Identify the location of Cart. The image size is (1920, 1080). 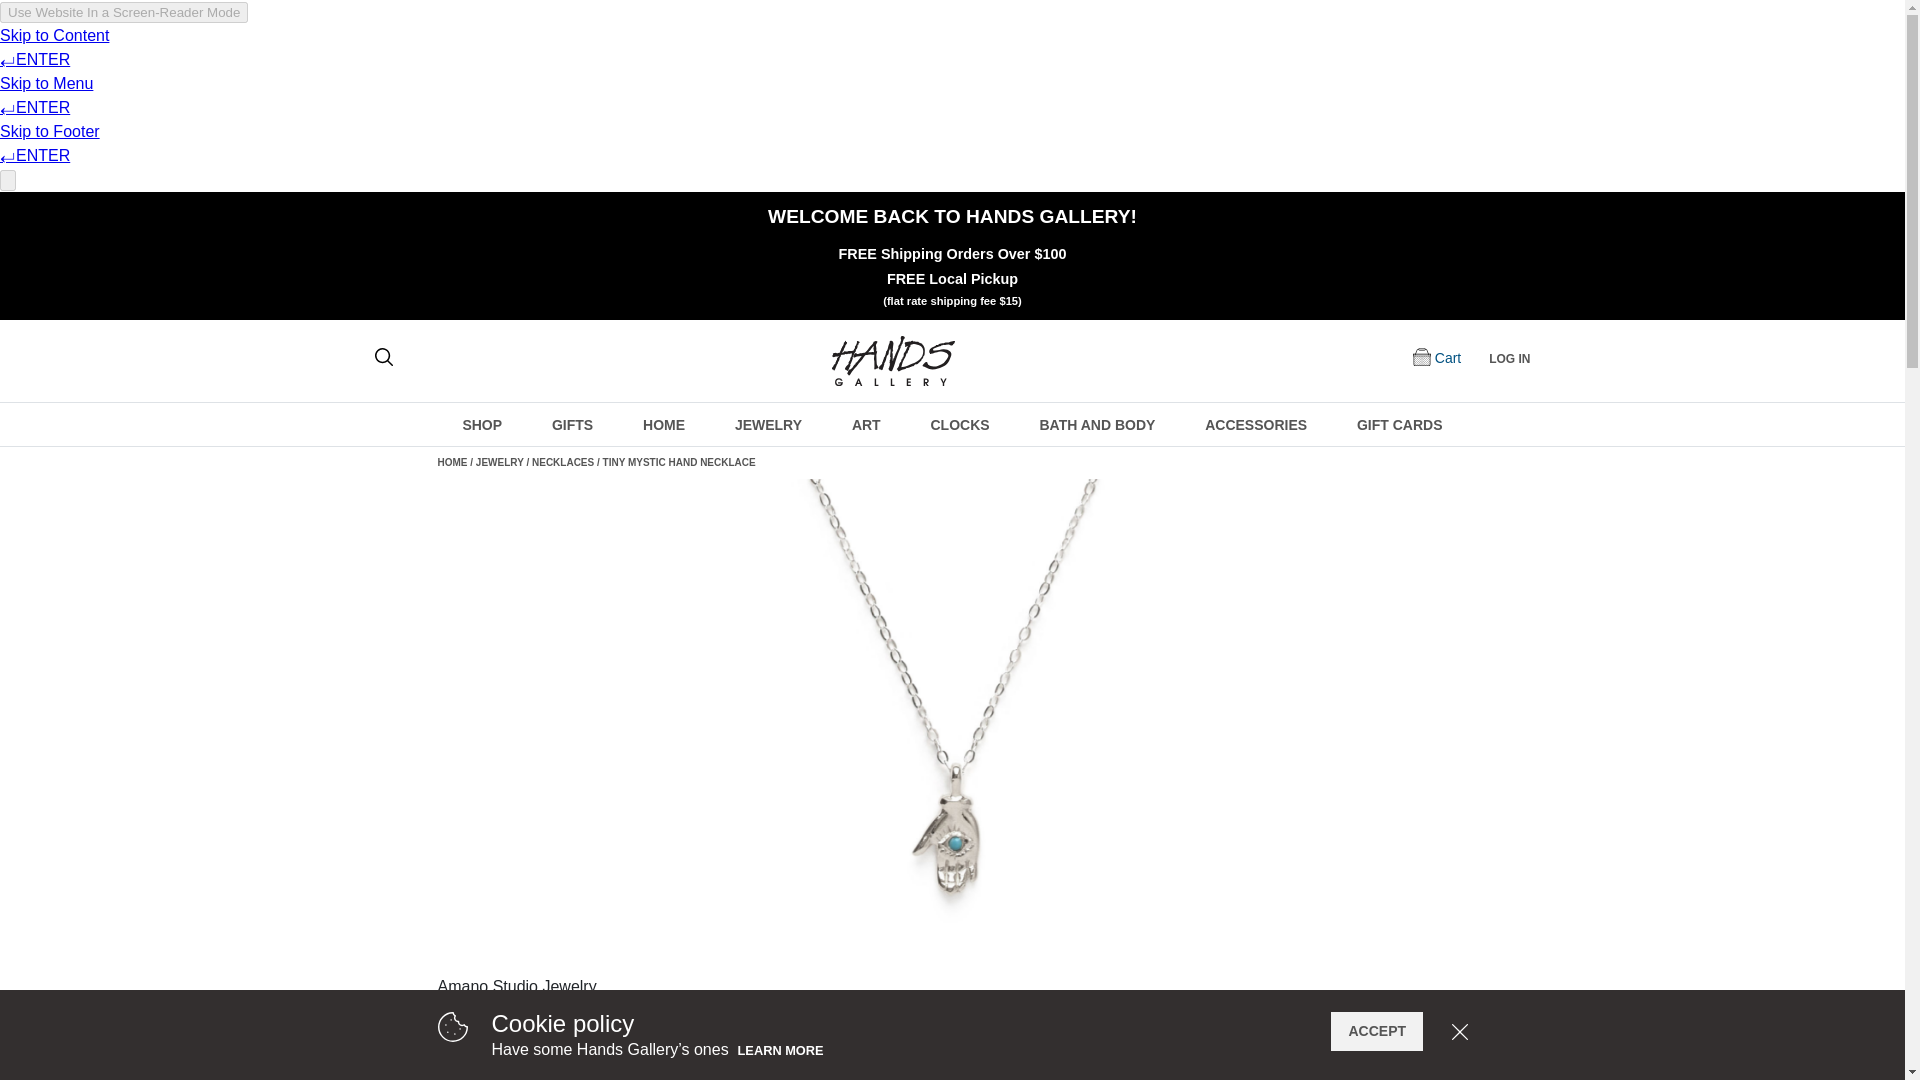
(1448, 358).